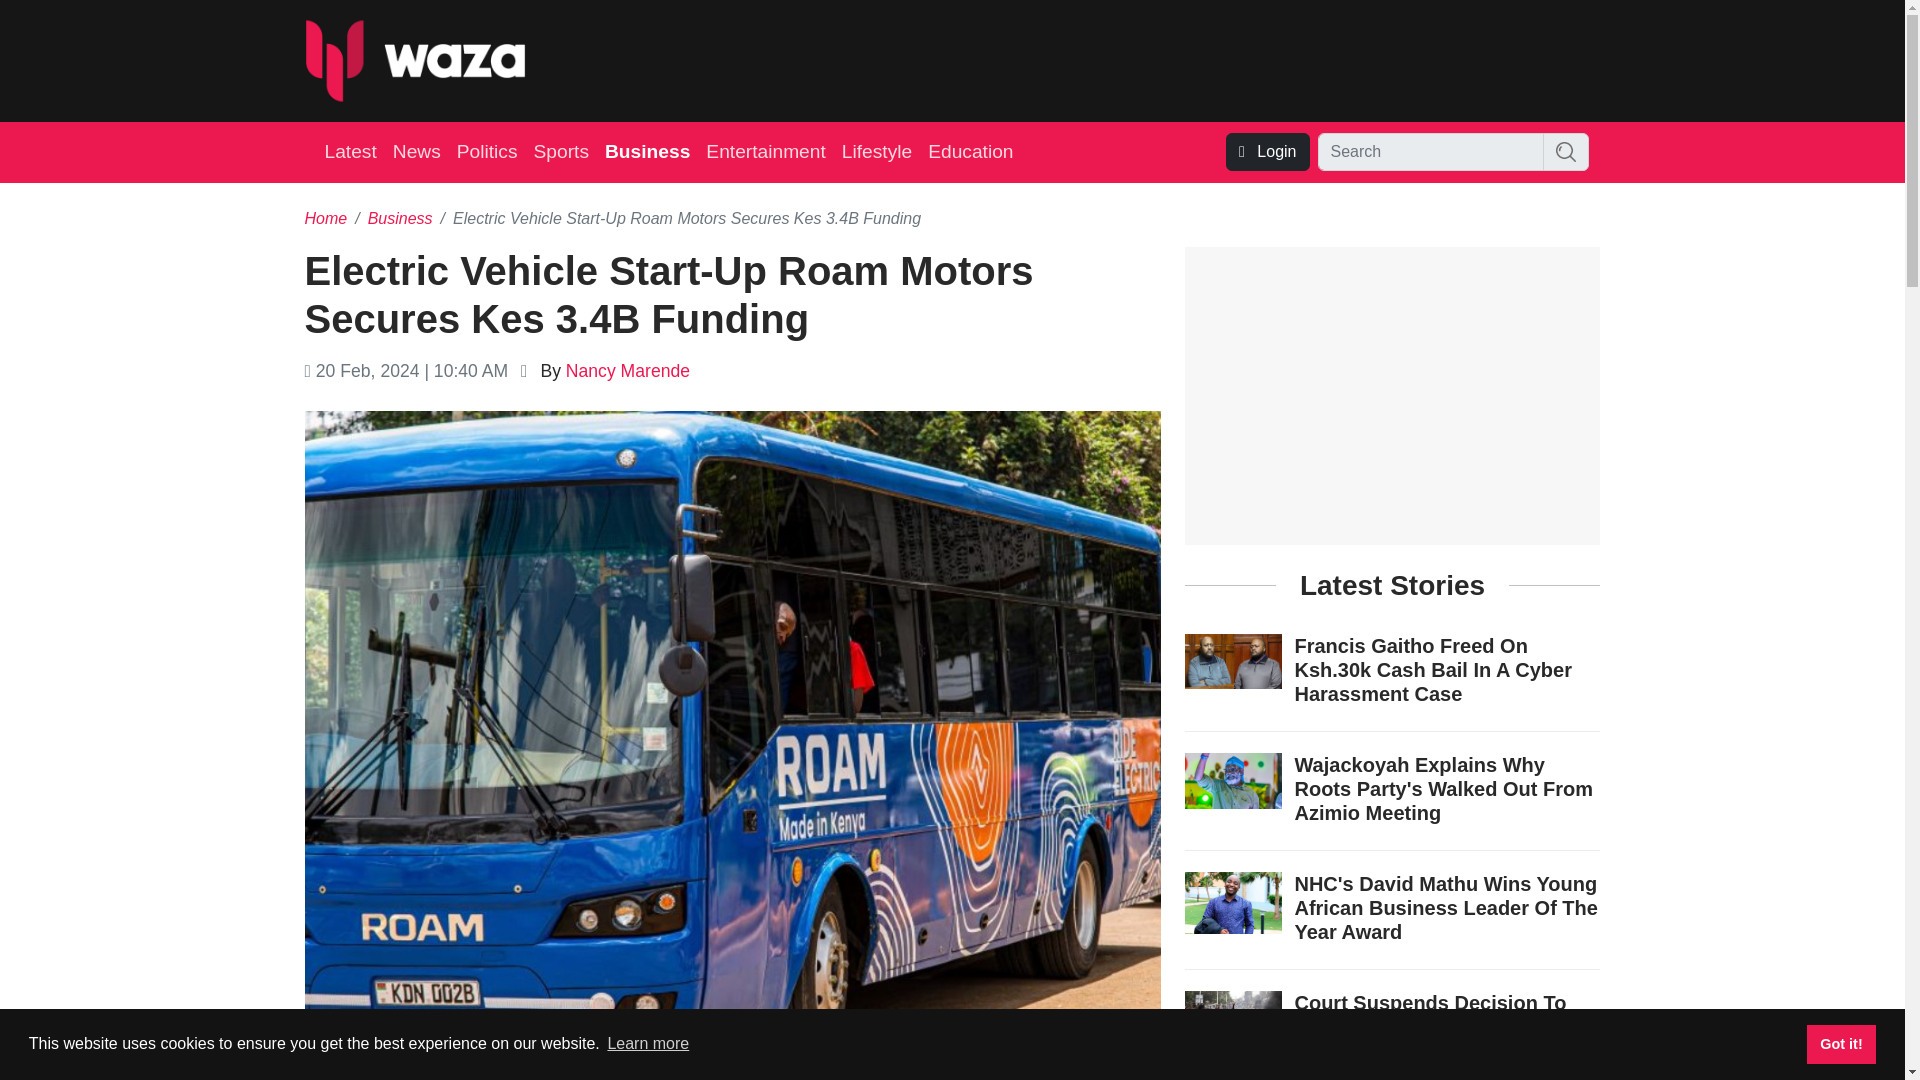 Image resolution: width=1920 pixels, height=1080 pixels. What do you see at coordinates (417, 152) in the screenshot?
I see `News` at bounding box center [417, 152].